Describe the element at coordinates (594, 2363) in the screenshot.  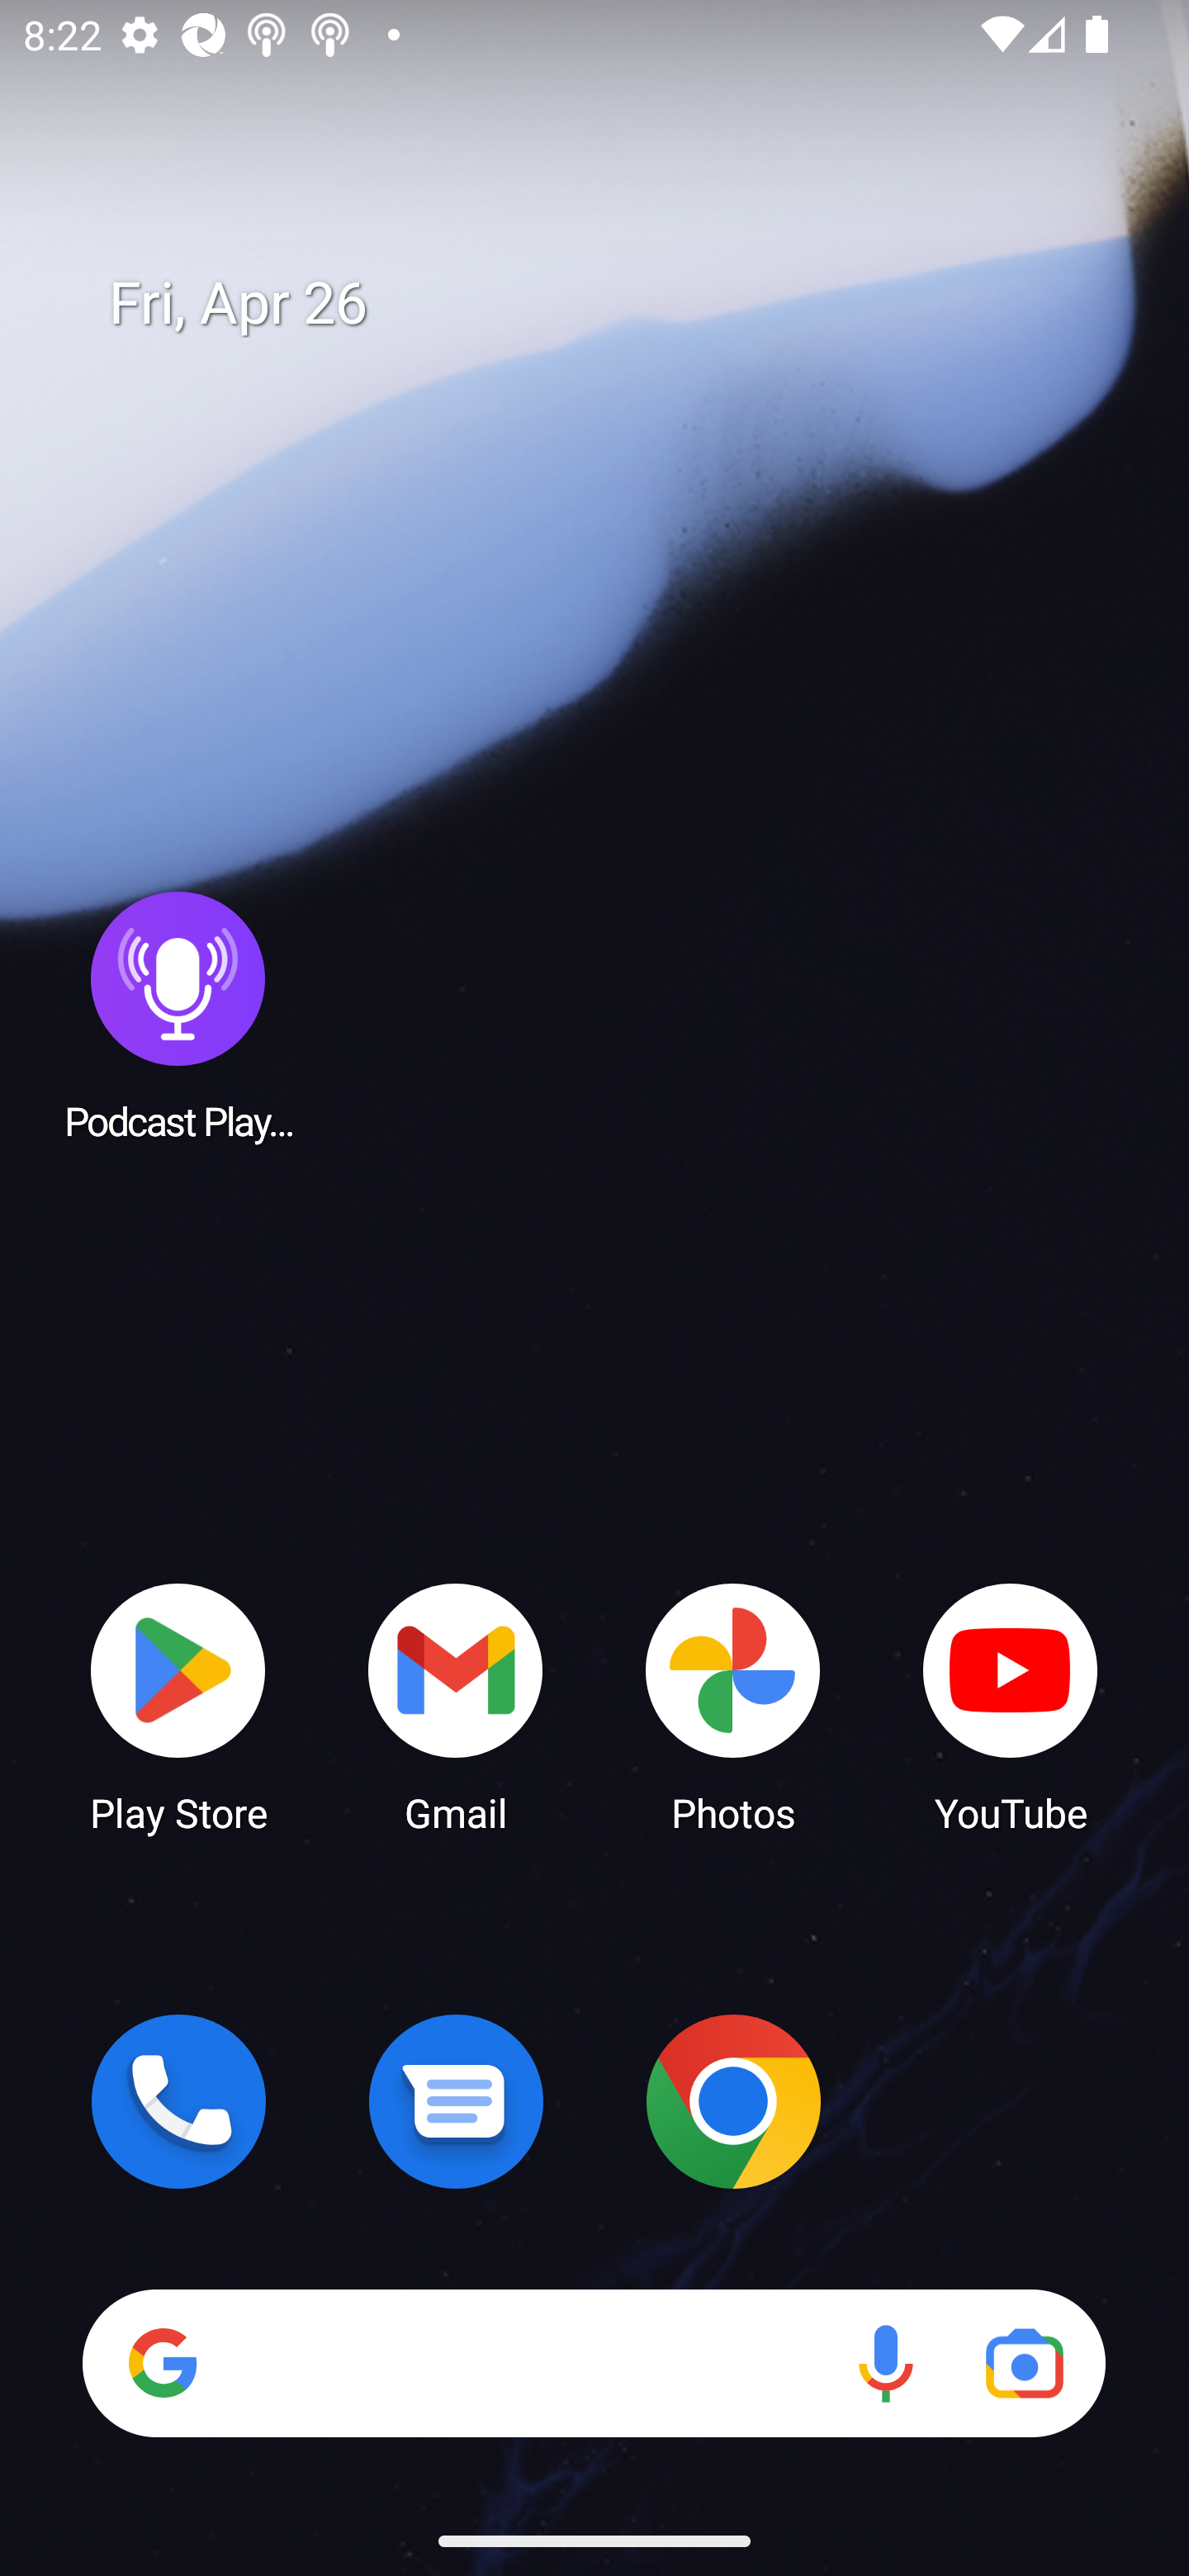
I see `Search Voice search Google Lens` at that location.